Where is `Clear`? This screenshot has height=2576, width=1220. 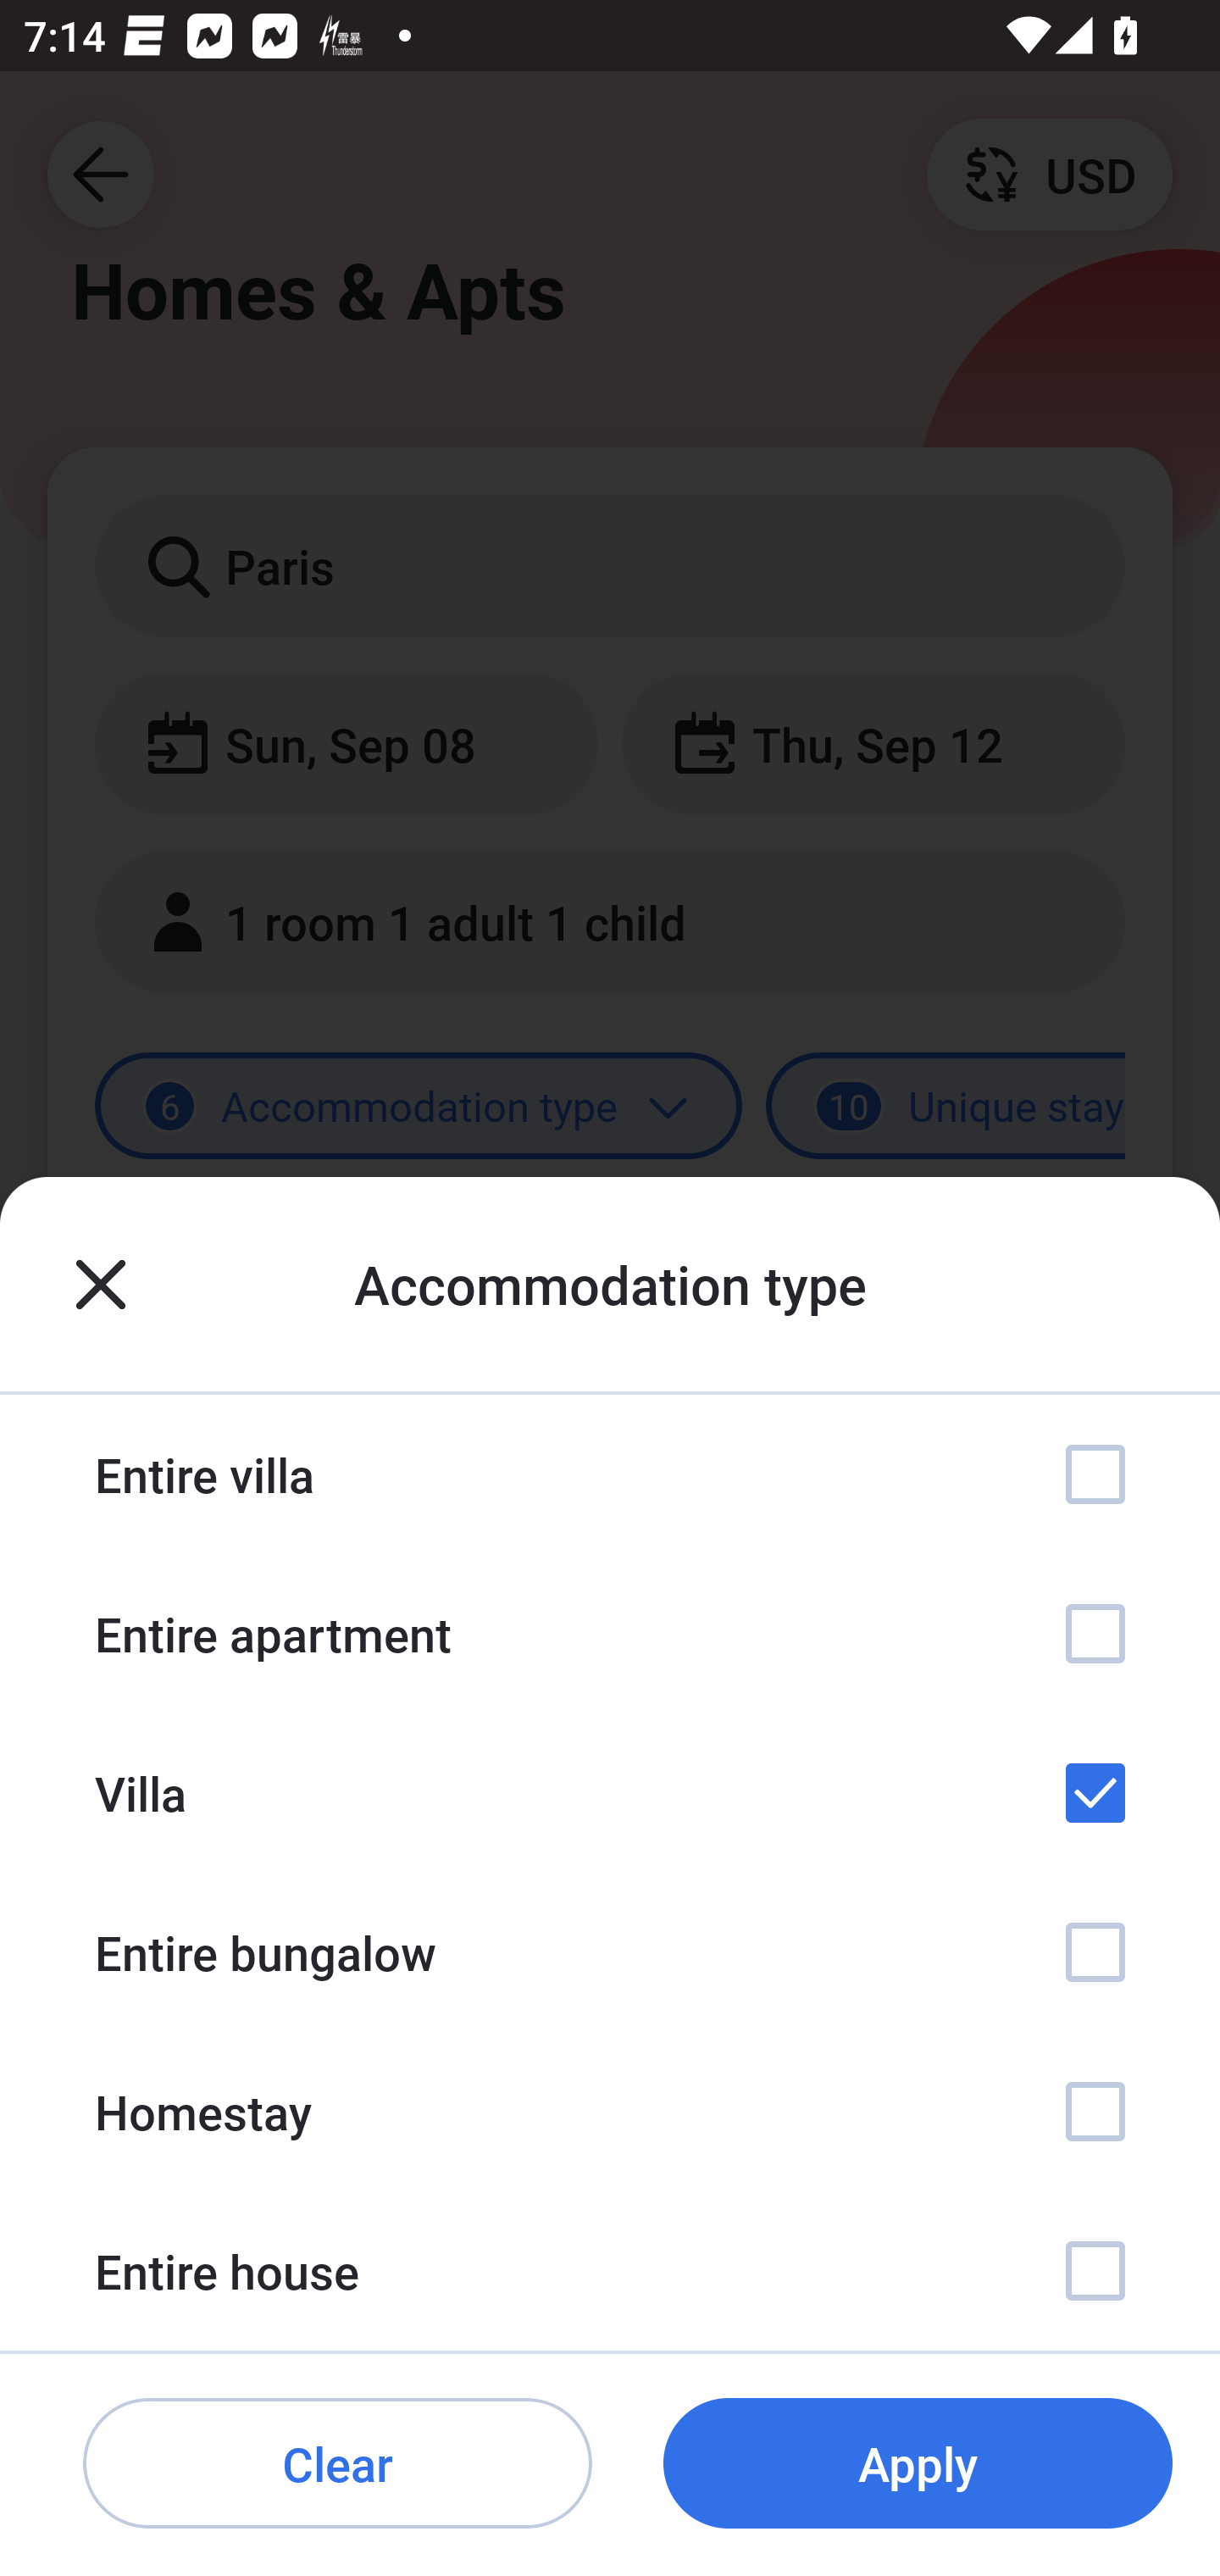
Clear is located at coordinates (337, 2464).